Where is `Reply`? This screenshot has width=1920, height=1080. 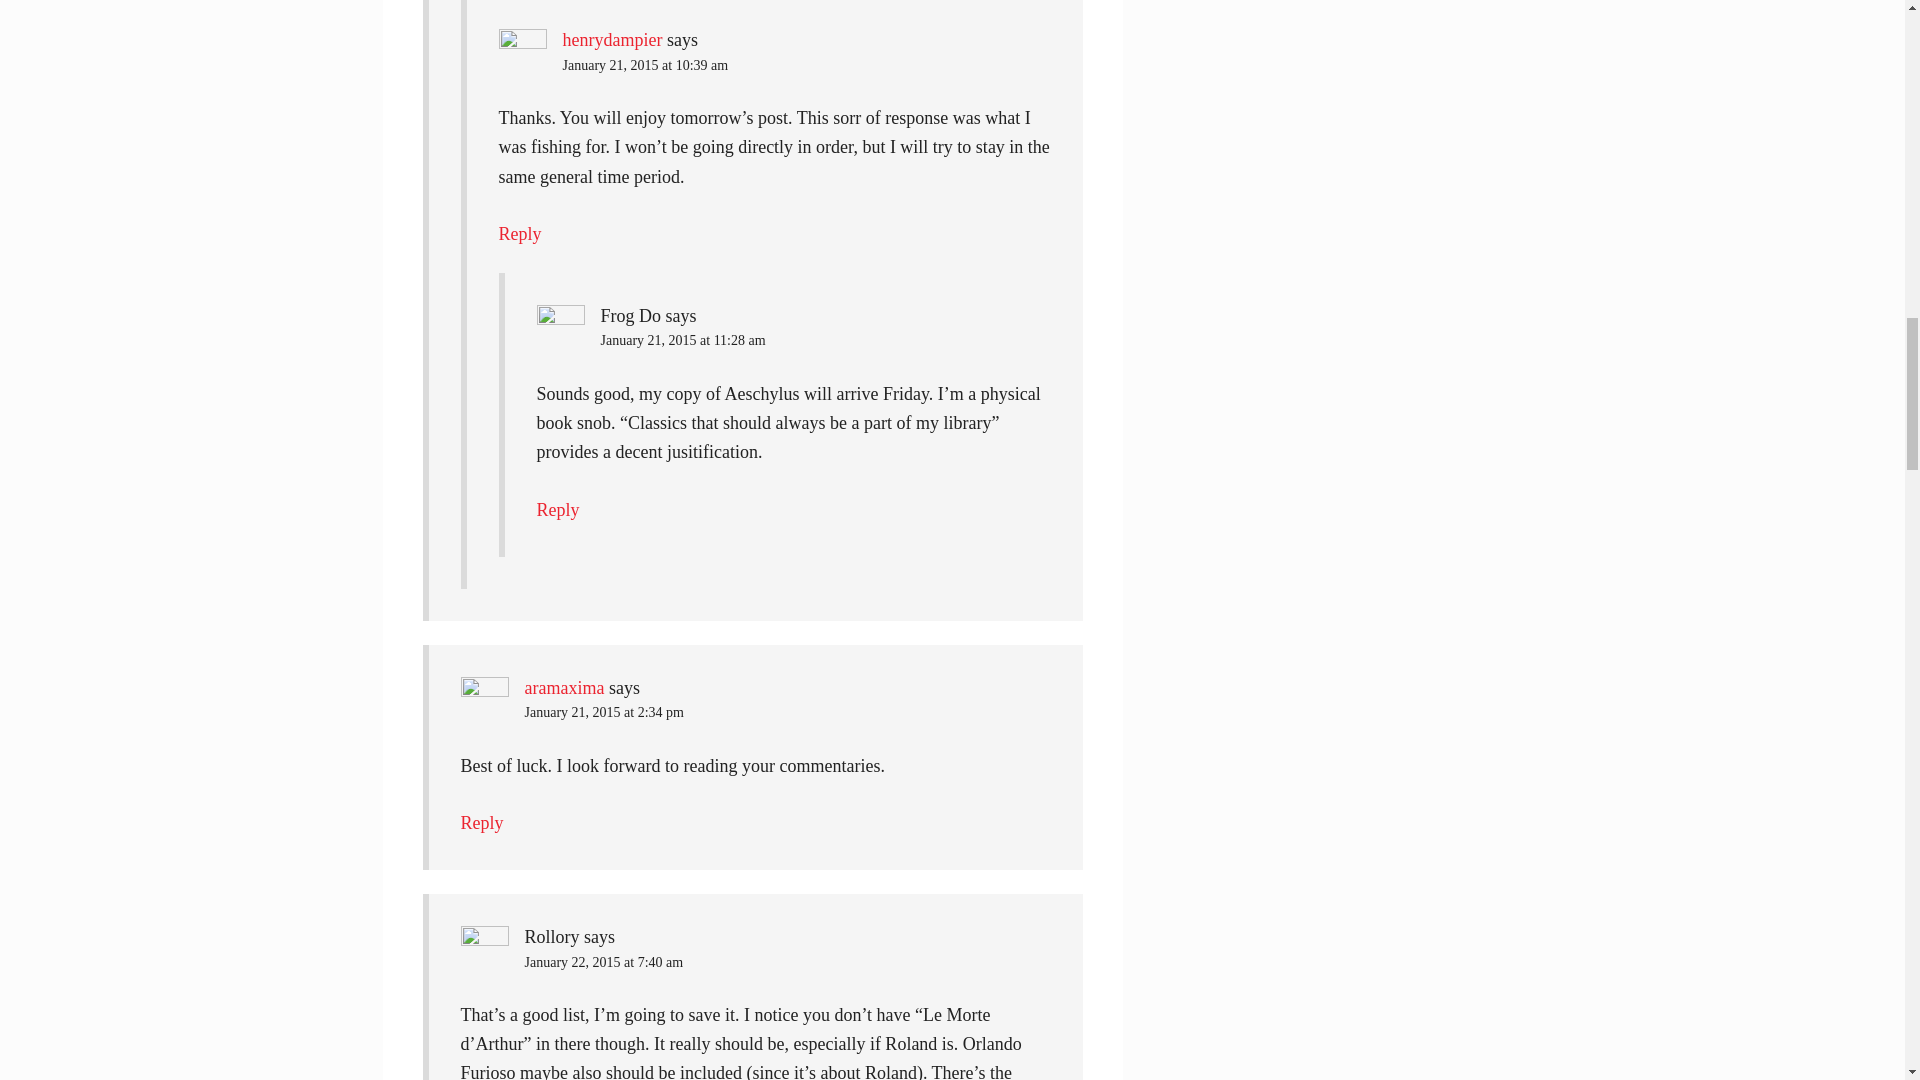
Reply is located at coordinates (482, 822).